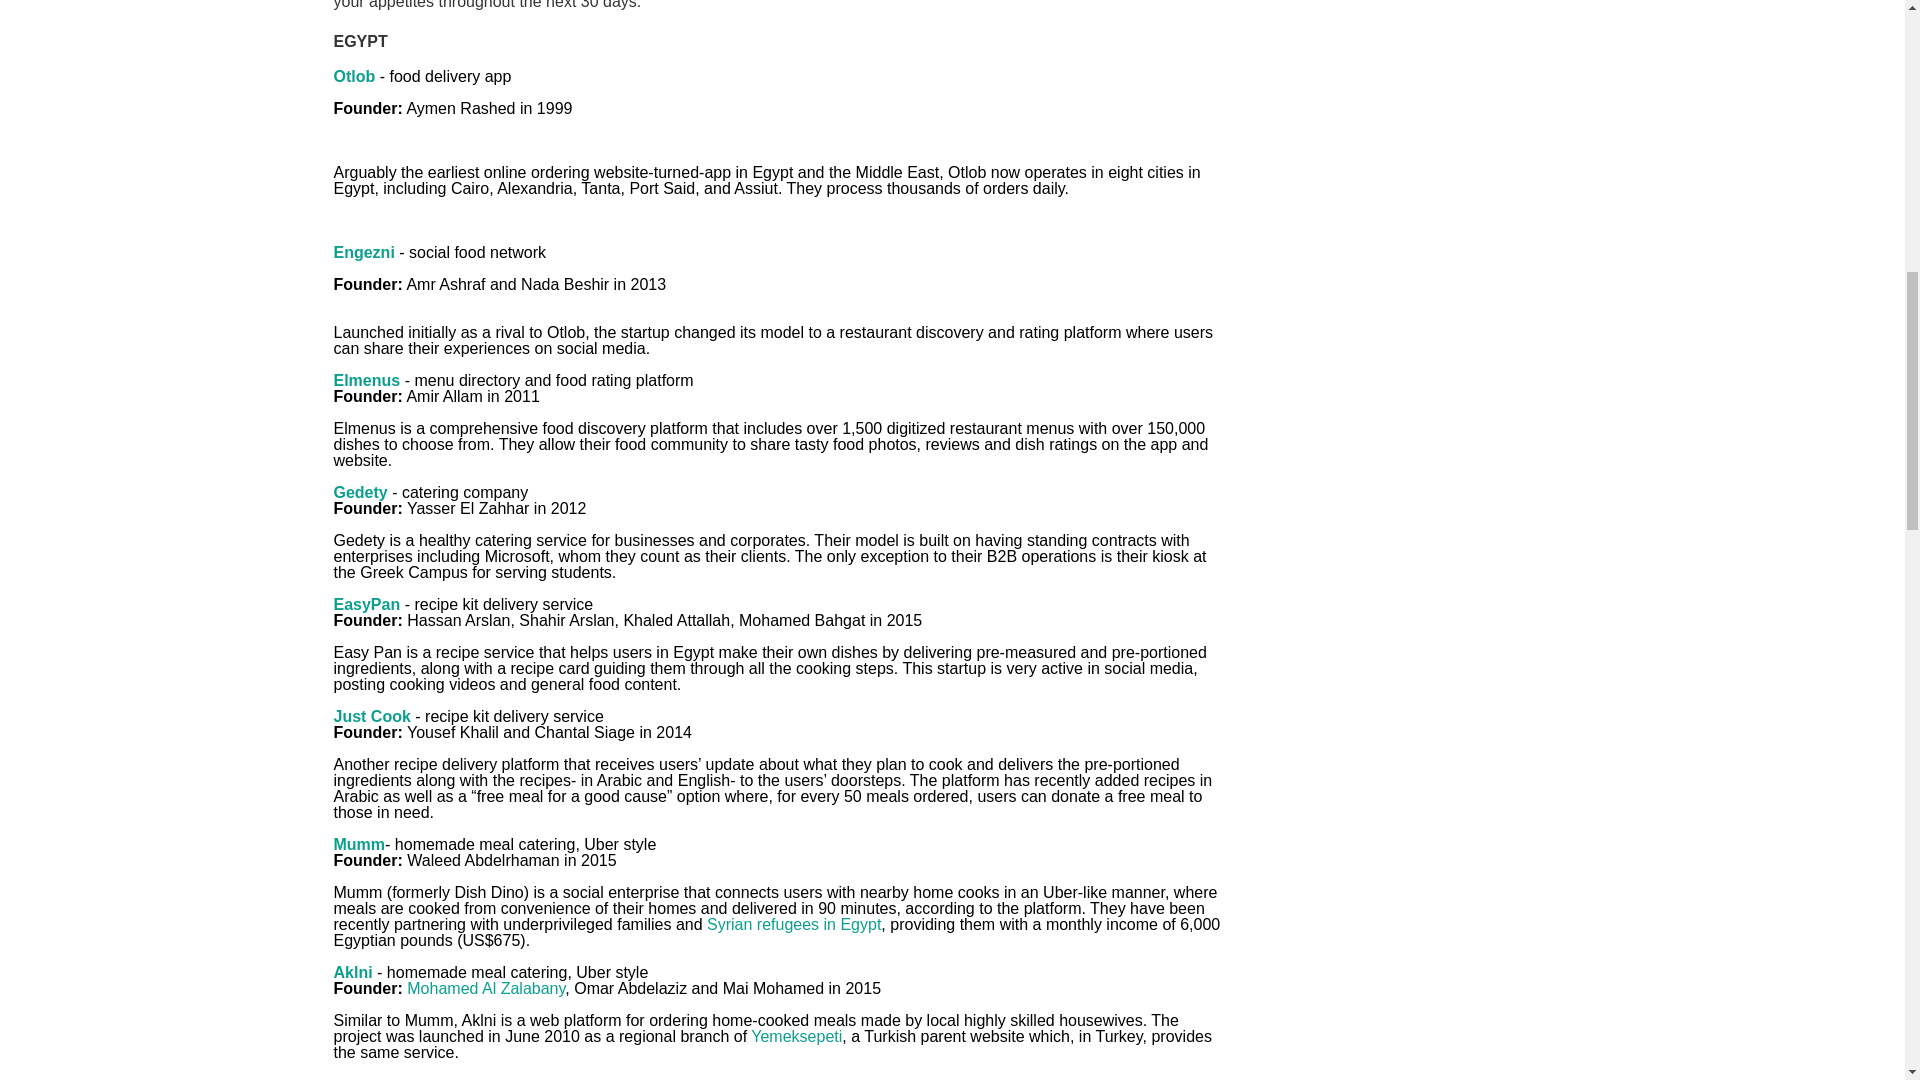  What do you see at coordinates (372, 716) in the screenshot?
I see `Just Cook` at bounding box center [372, 716].